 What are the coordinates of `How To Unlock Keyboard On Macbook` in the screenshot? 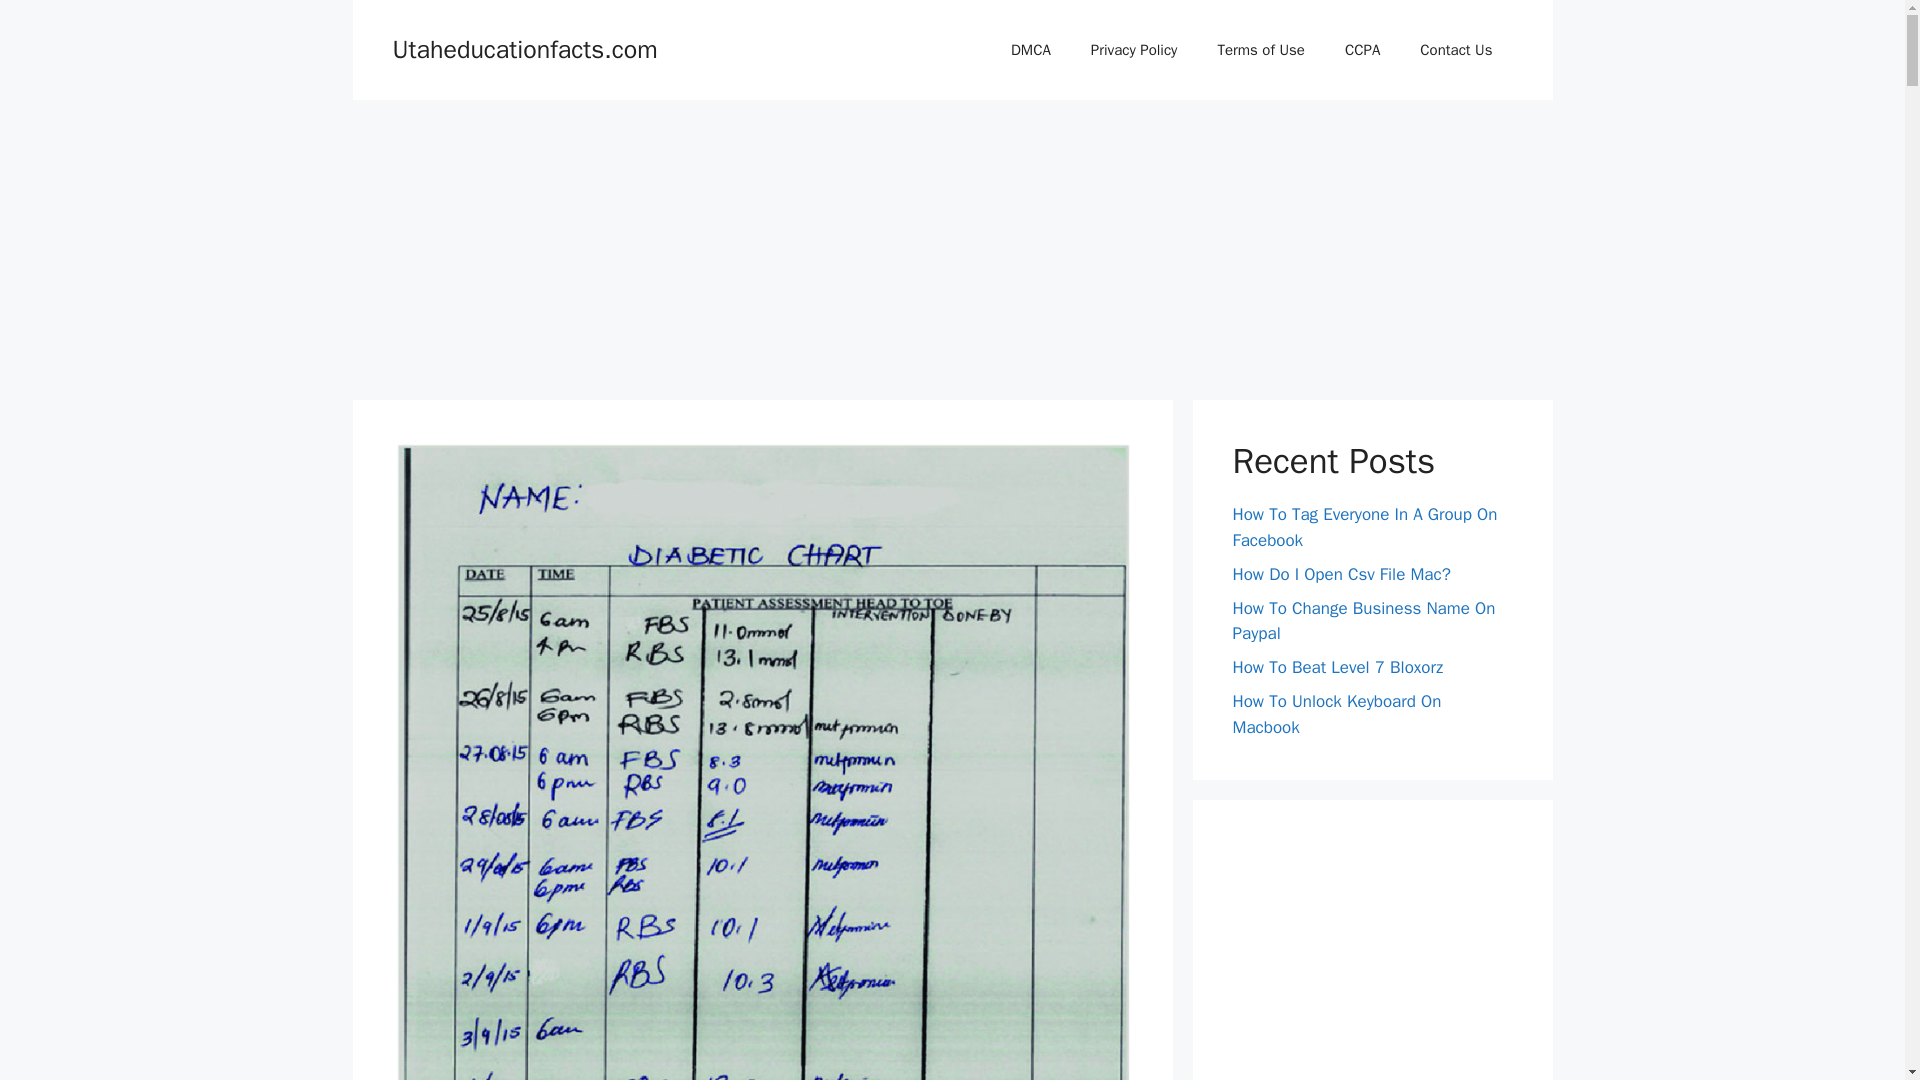 It's located at (1336, 714).